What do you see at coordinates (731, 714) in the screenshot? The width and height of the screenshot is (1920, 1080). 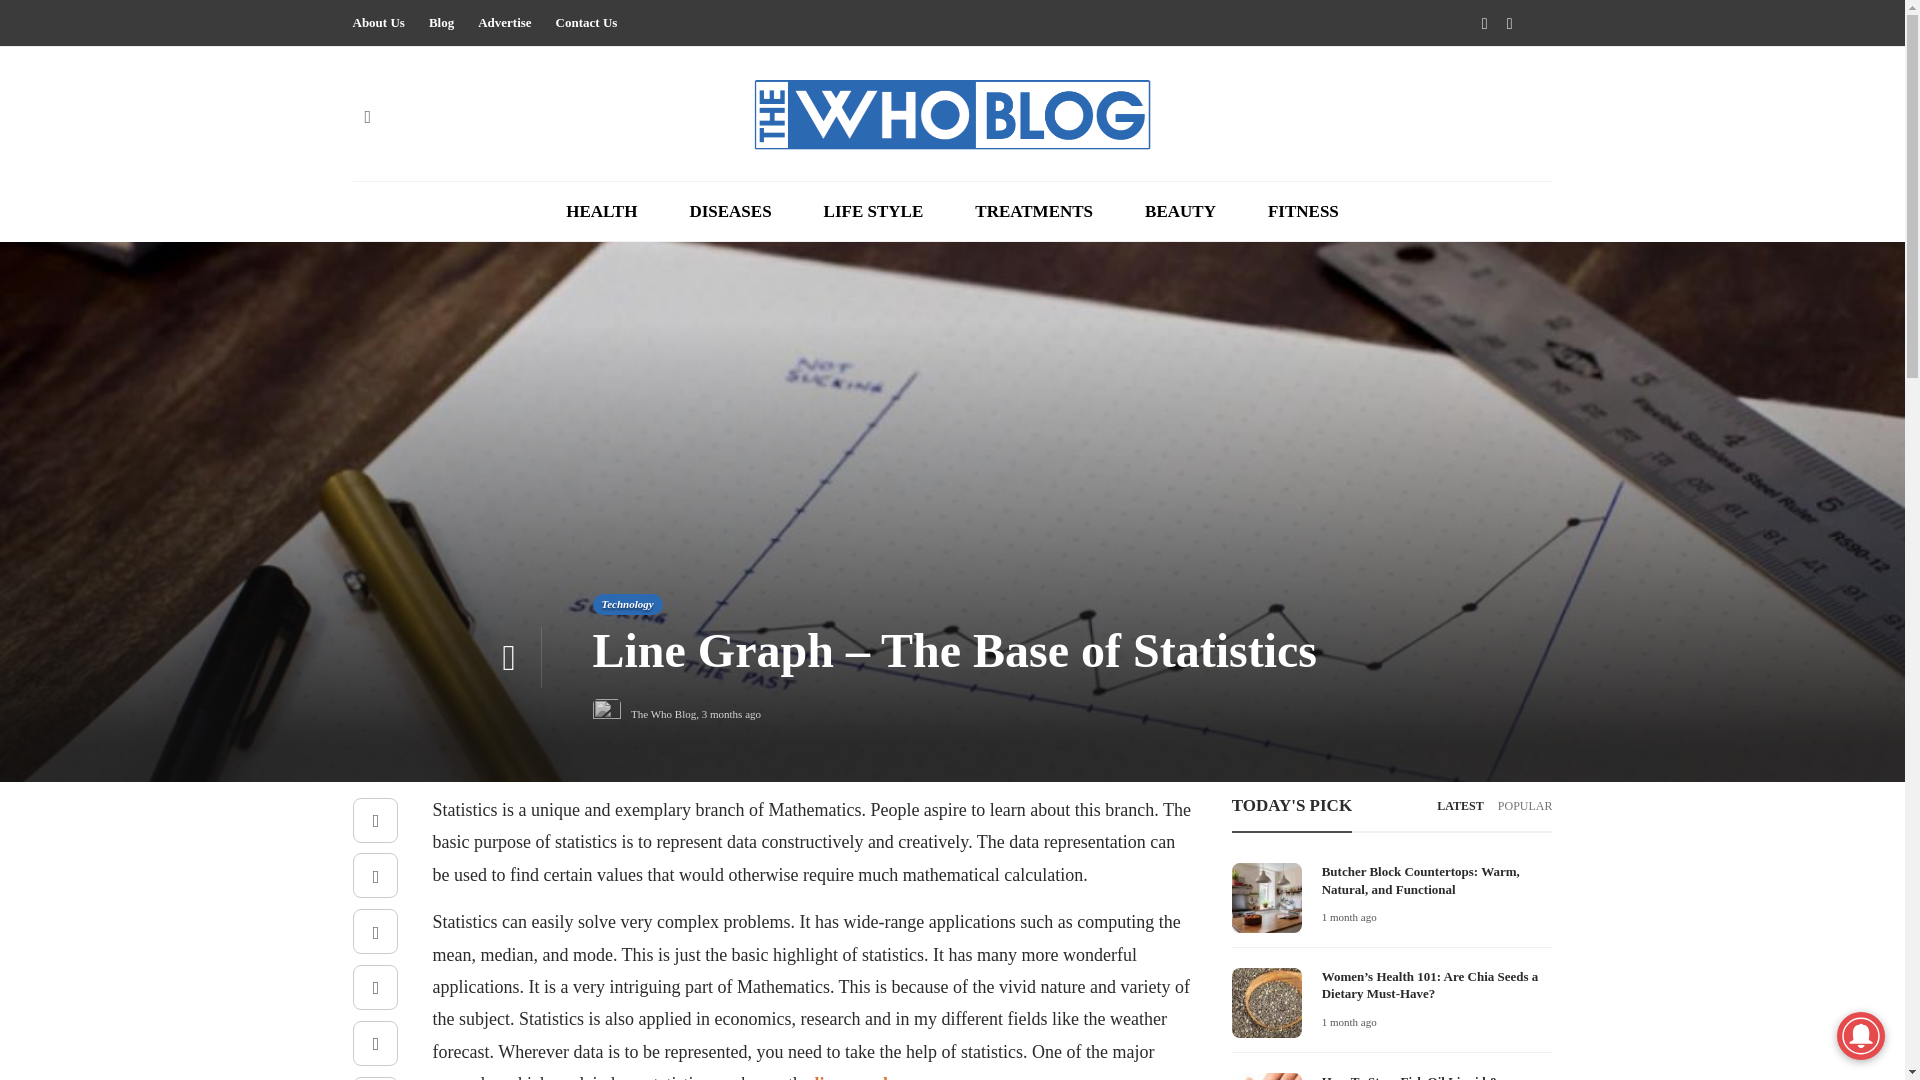 I see `3 months ago` at bounding box center [731, 714].